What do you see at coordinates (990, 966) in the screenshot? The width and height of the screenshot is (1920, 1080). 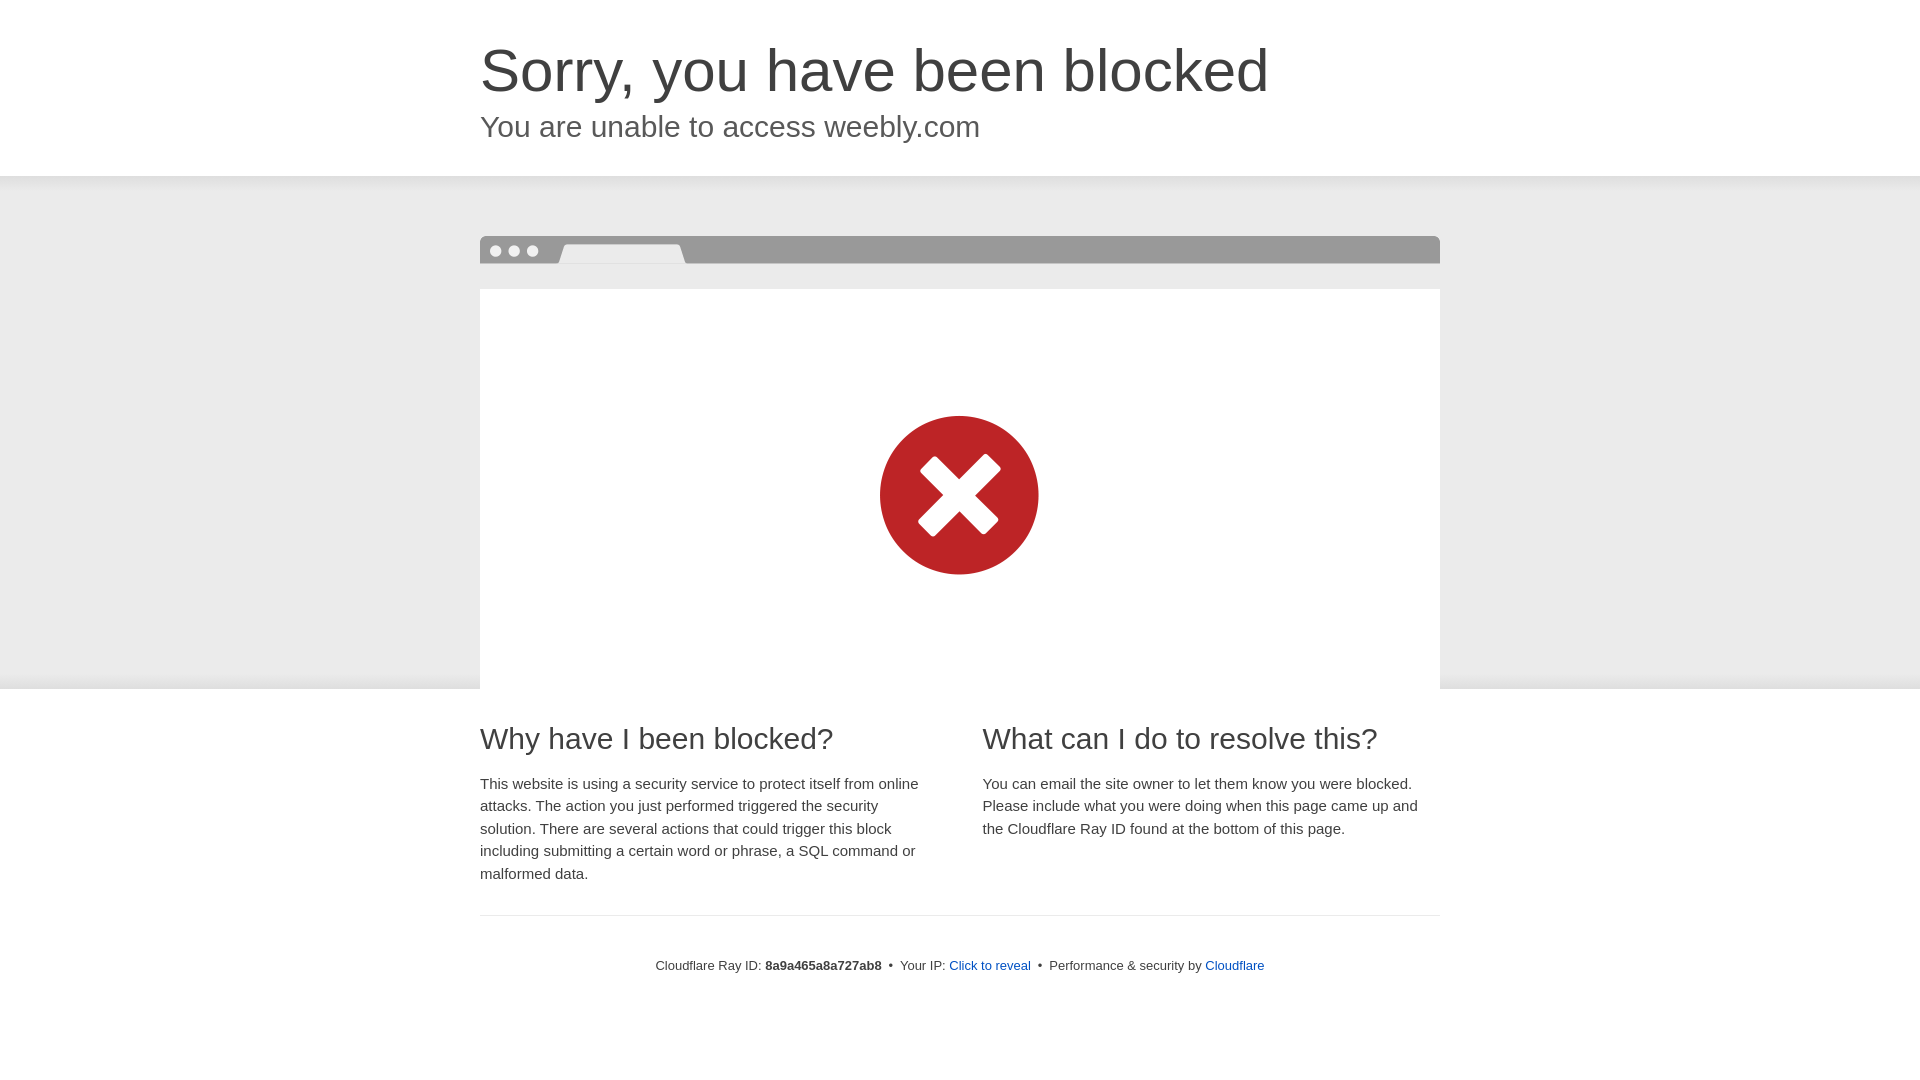 I see `Click to reveal` at bounding box center [990, 966].